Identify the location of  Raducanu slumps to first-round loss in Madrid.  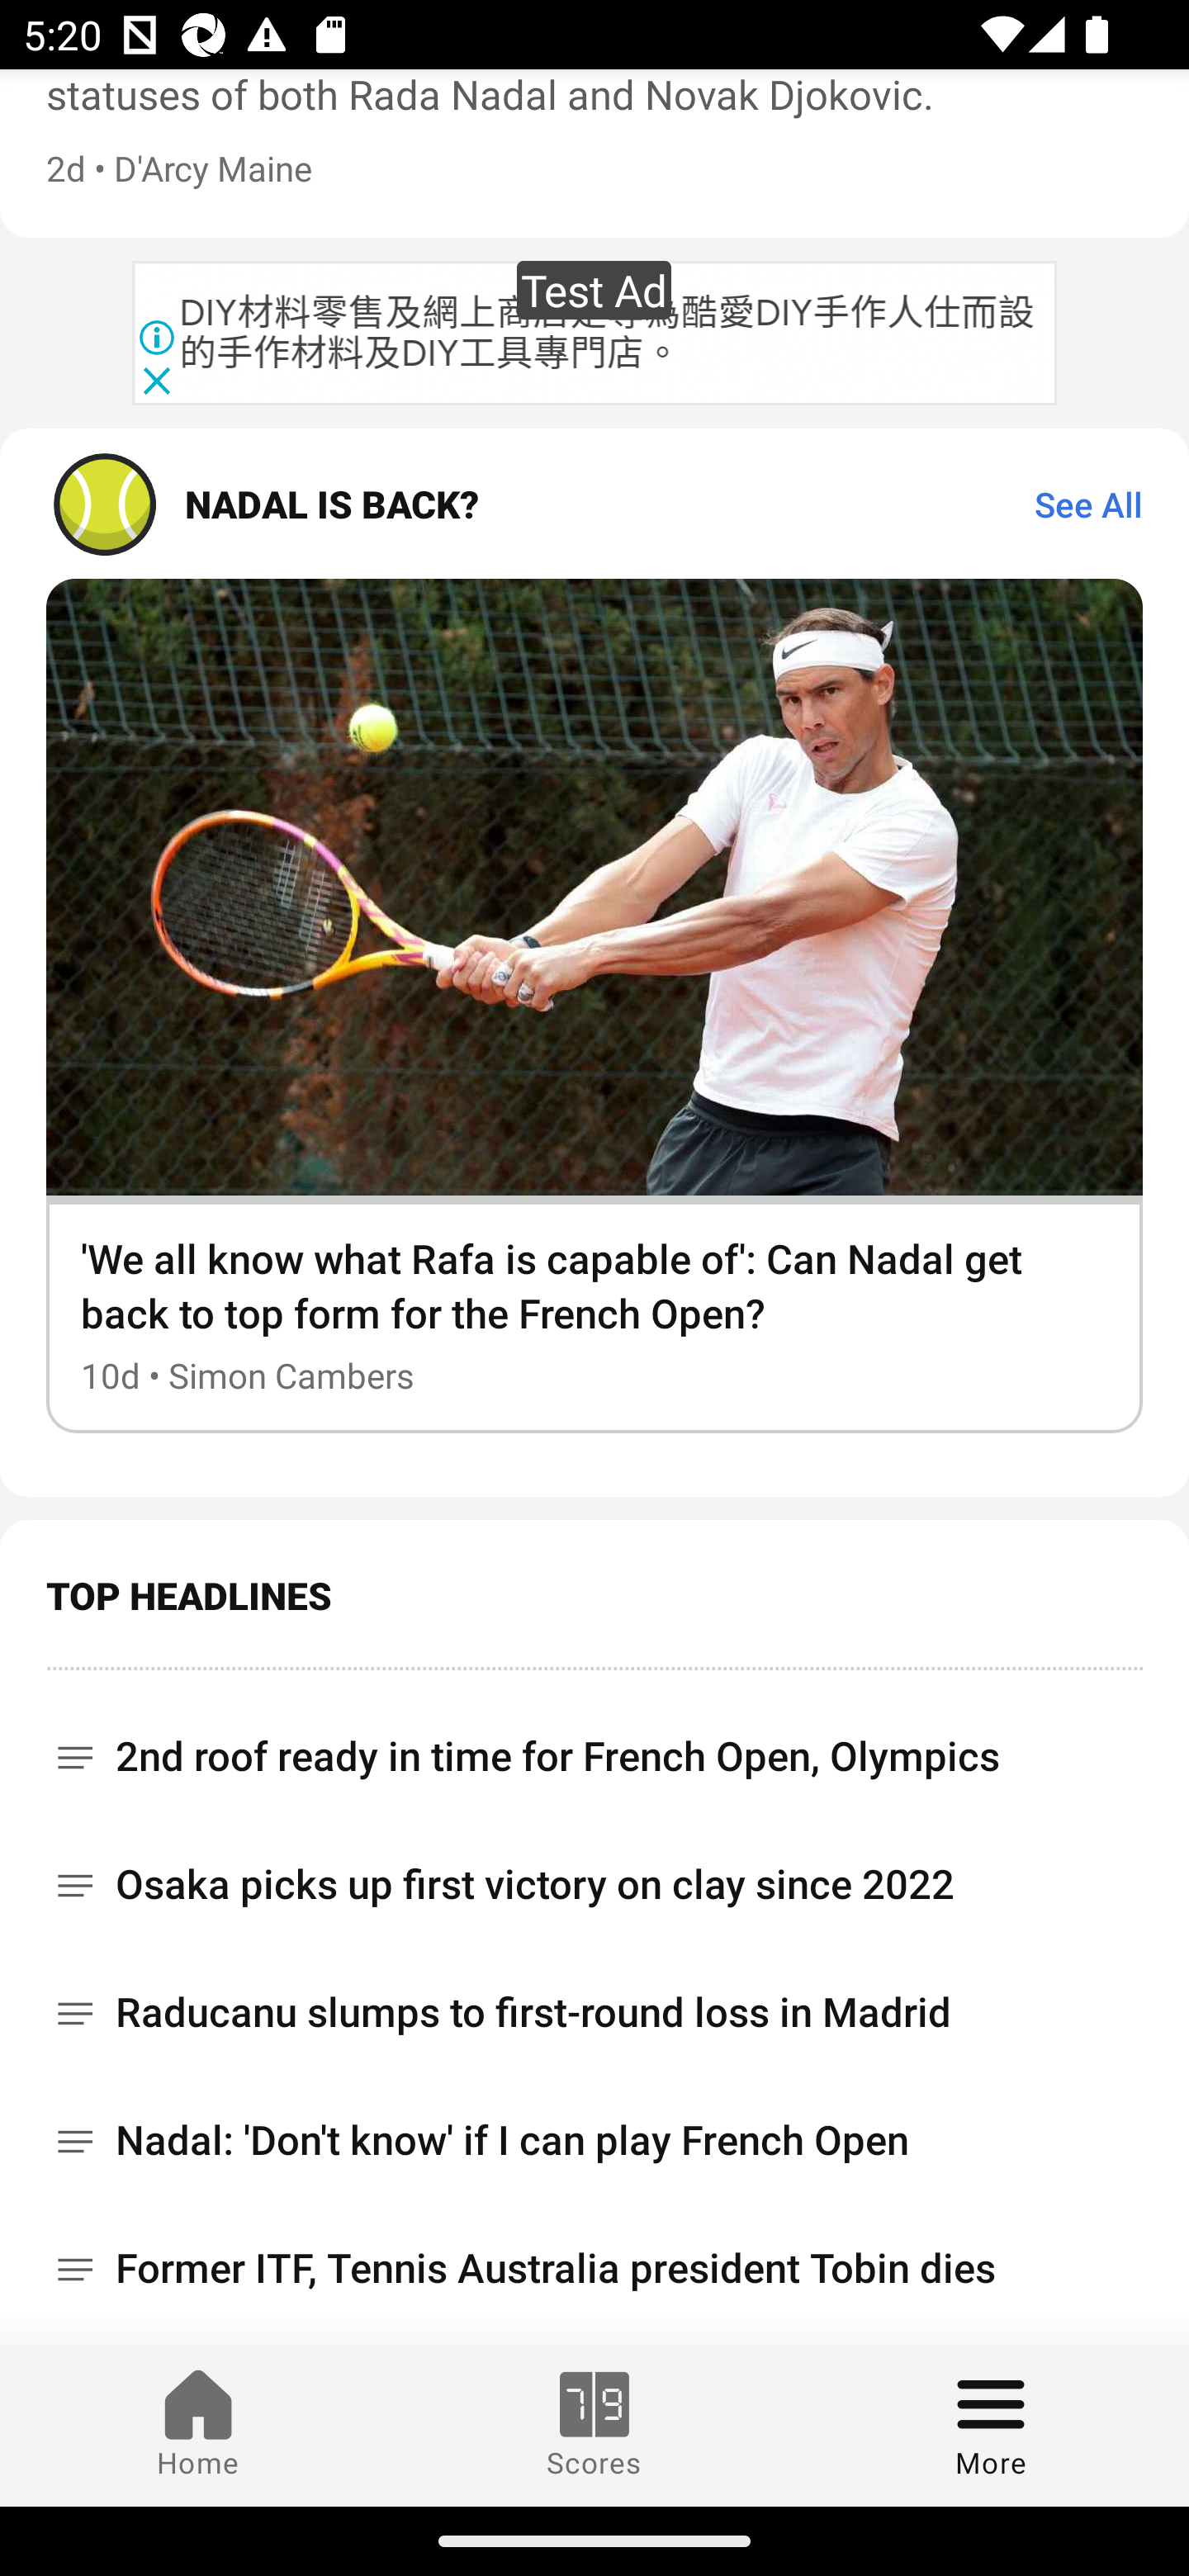
(594, 2013).